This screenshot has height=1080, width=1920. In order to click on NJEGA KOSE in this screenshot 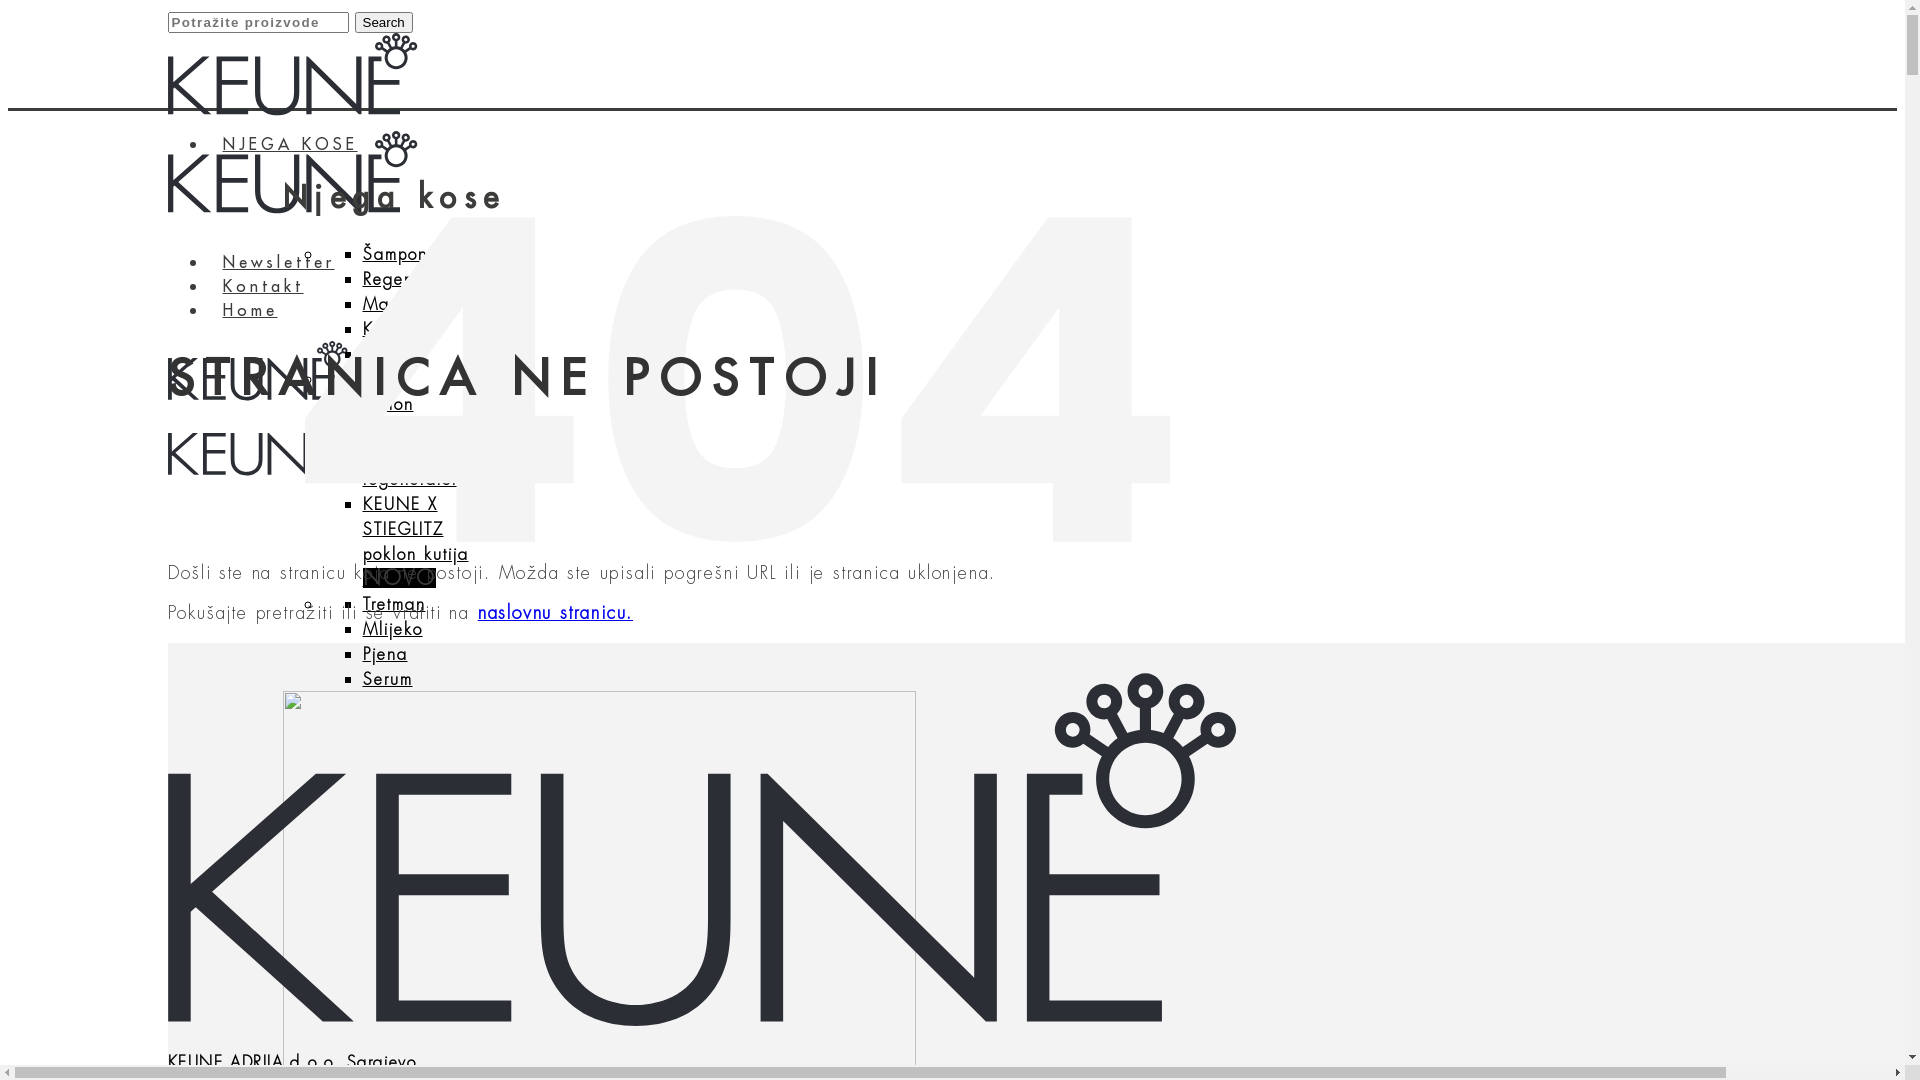, I will do `click(290, 145)`.